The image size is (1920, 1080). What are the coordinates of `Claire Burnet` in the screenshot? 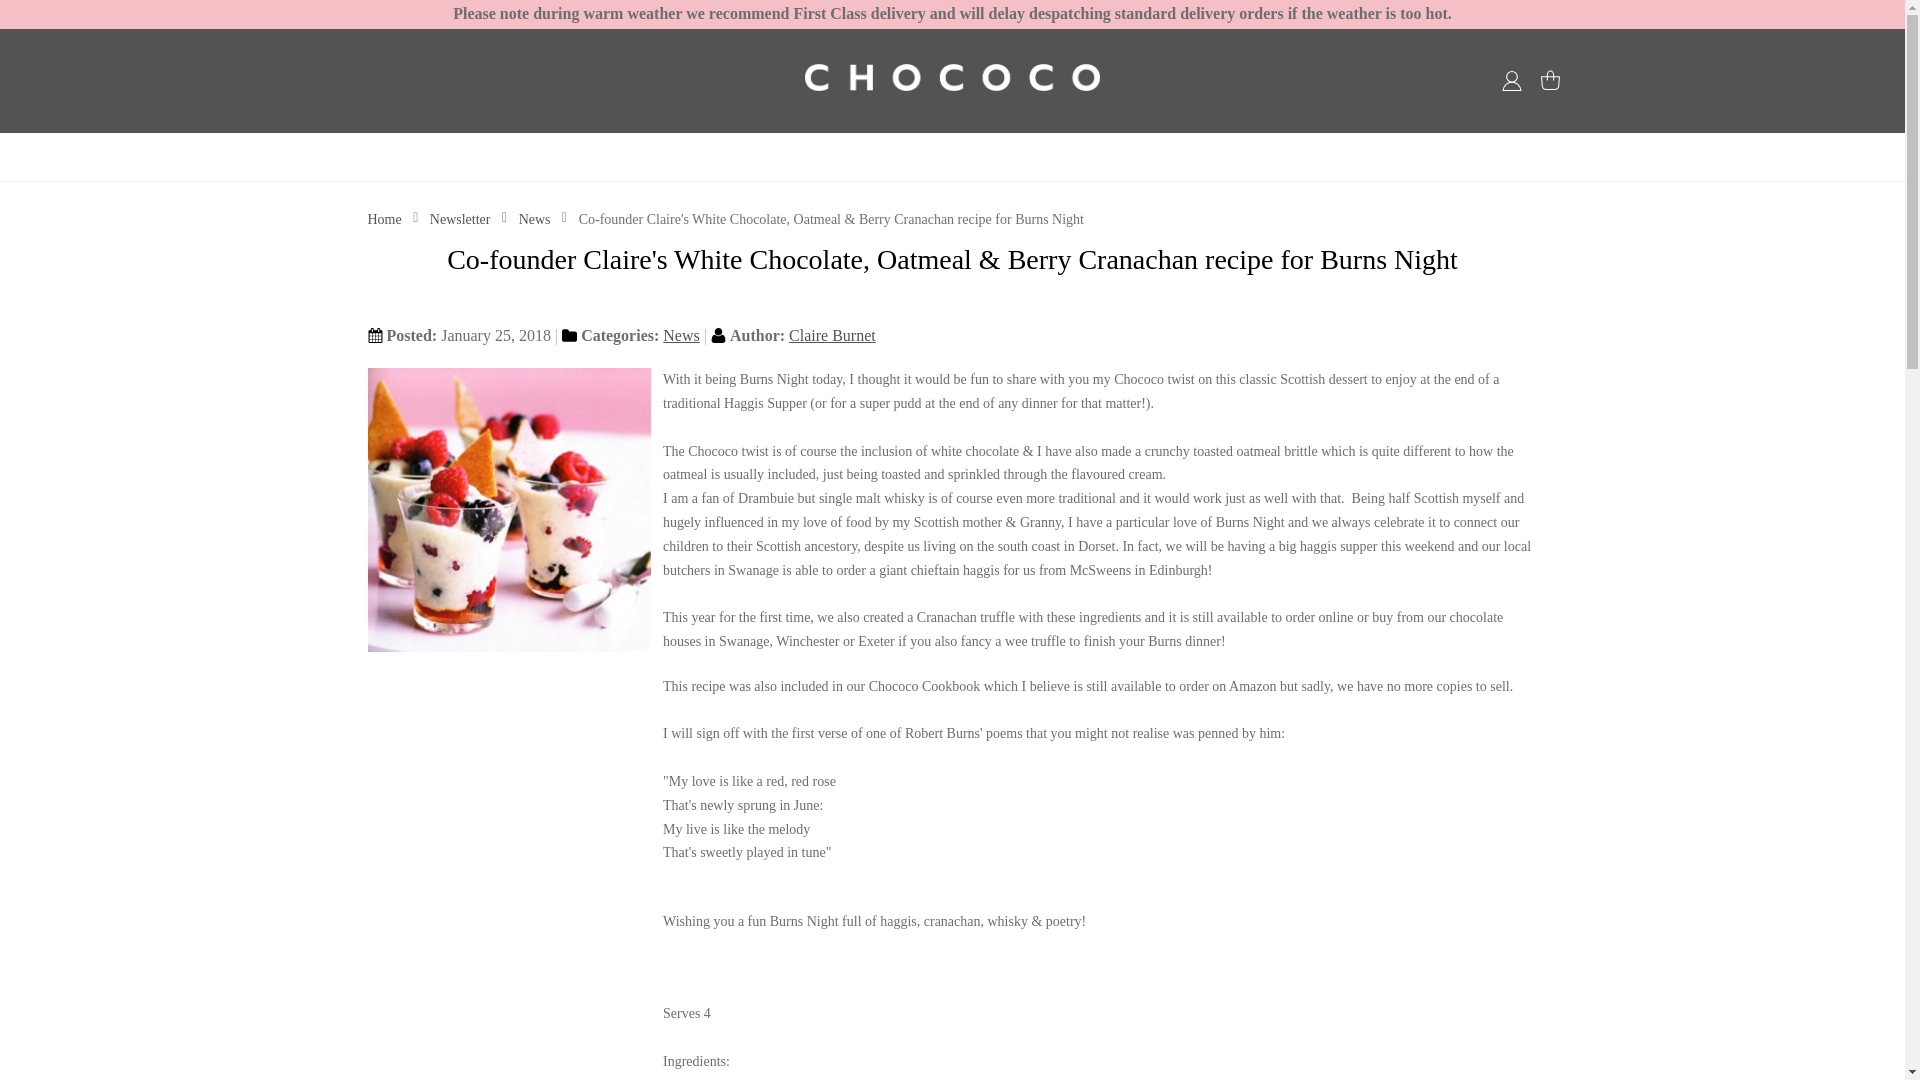 It's located at (832, 336).